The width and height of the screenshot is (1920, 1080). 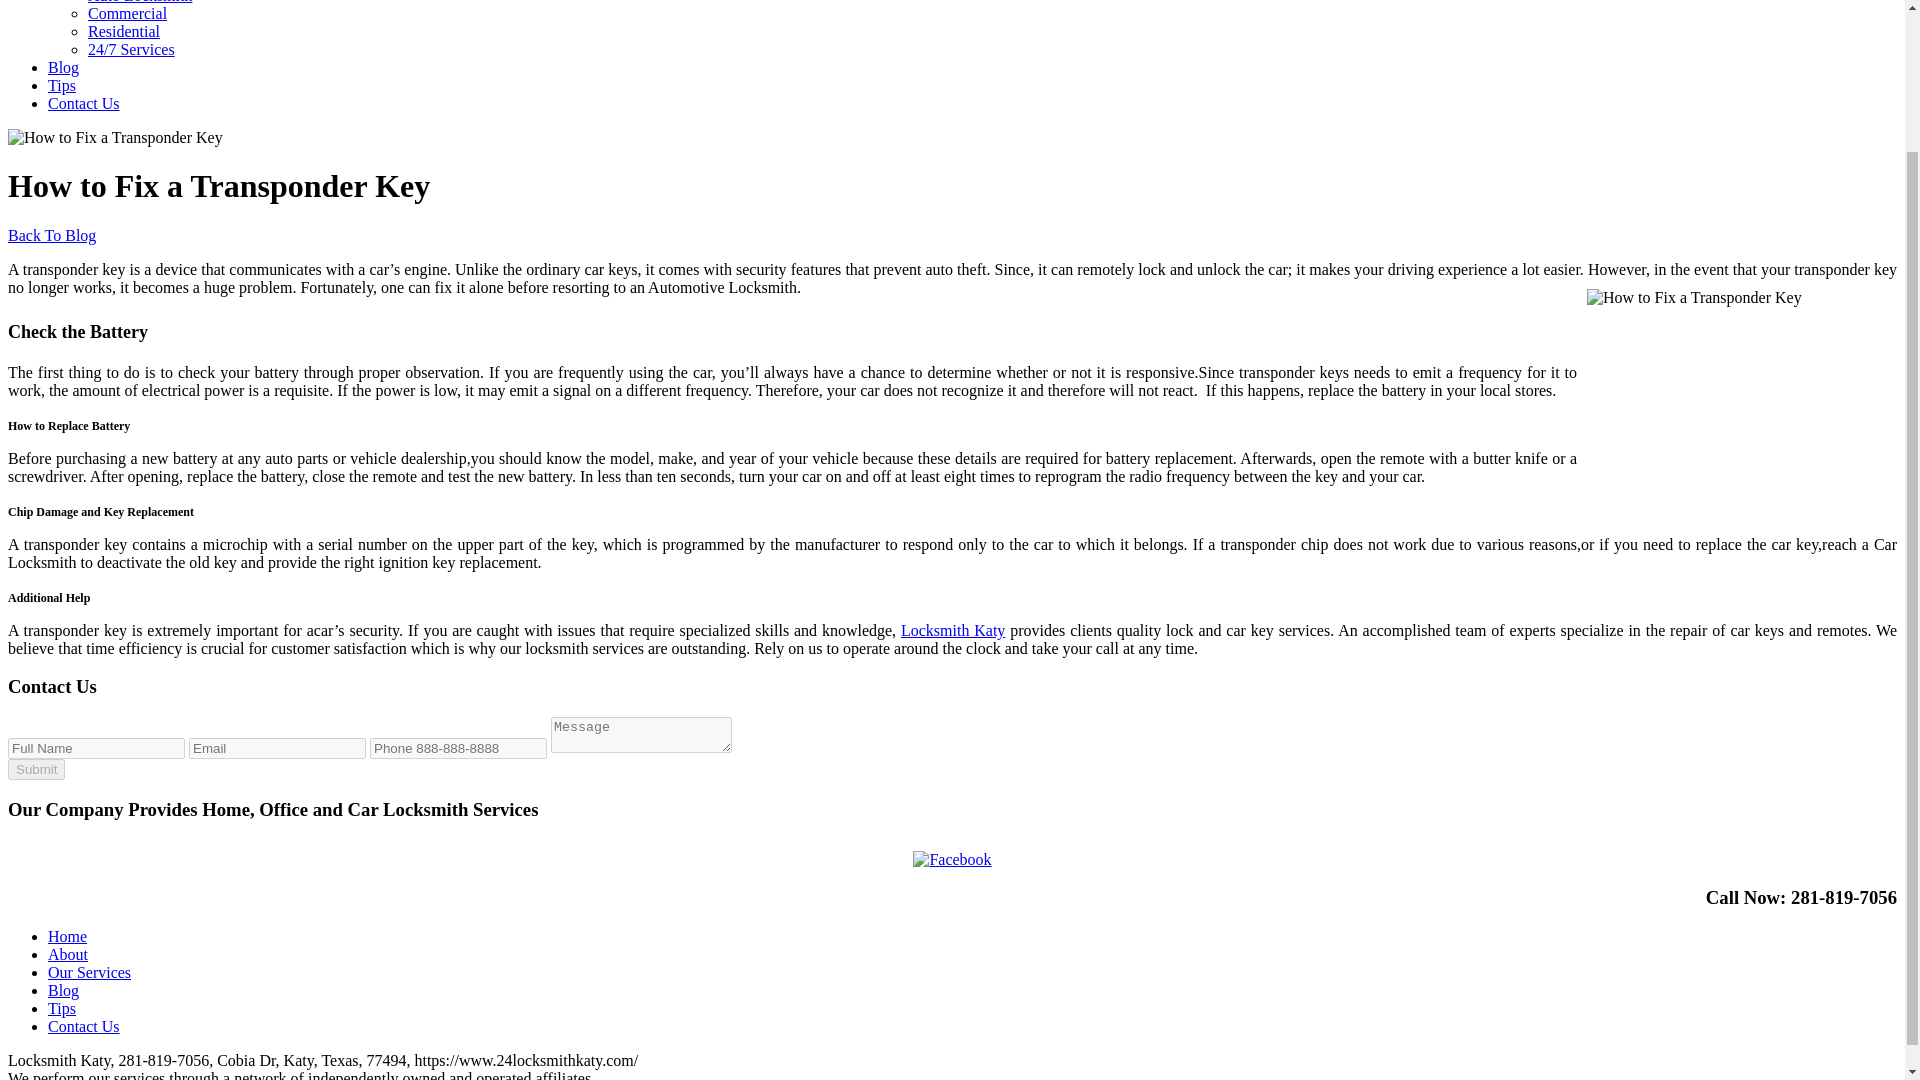 I want to click on Contact Us, so click(x=84, y=104).